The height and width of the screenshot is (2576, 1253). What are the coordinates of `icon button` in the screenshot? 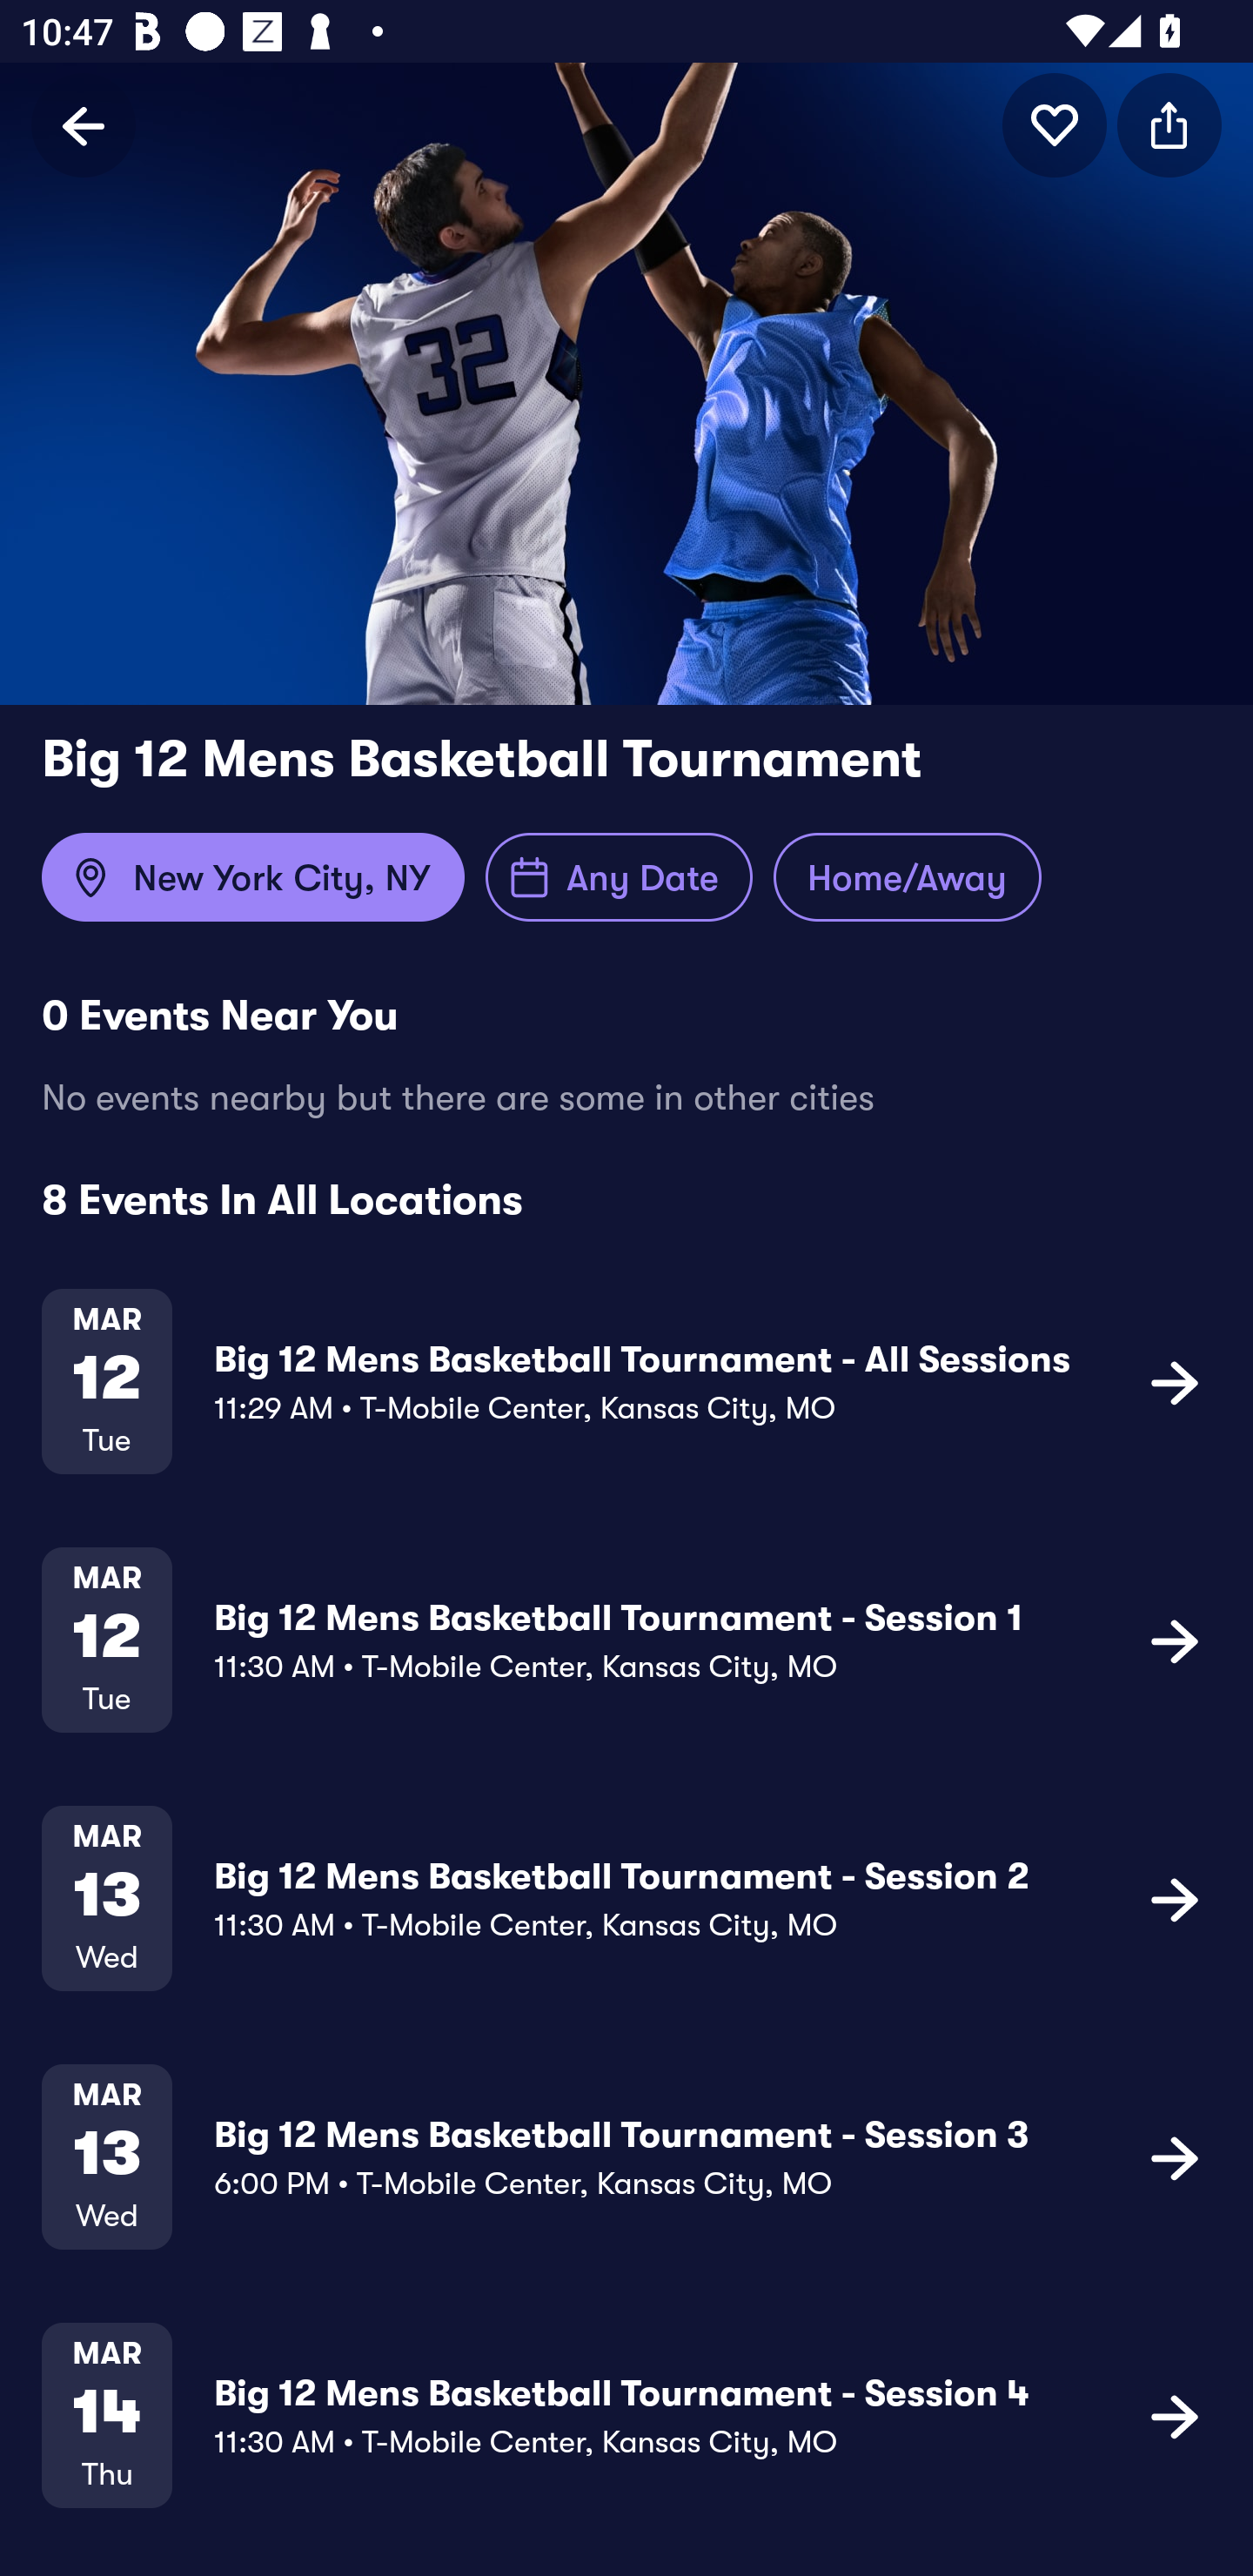 It's located at (1175, 1898).